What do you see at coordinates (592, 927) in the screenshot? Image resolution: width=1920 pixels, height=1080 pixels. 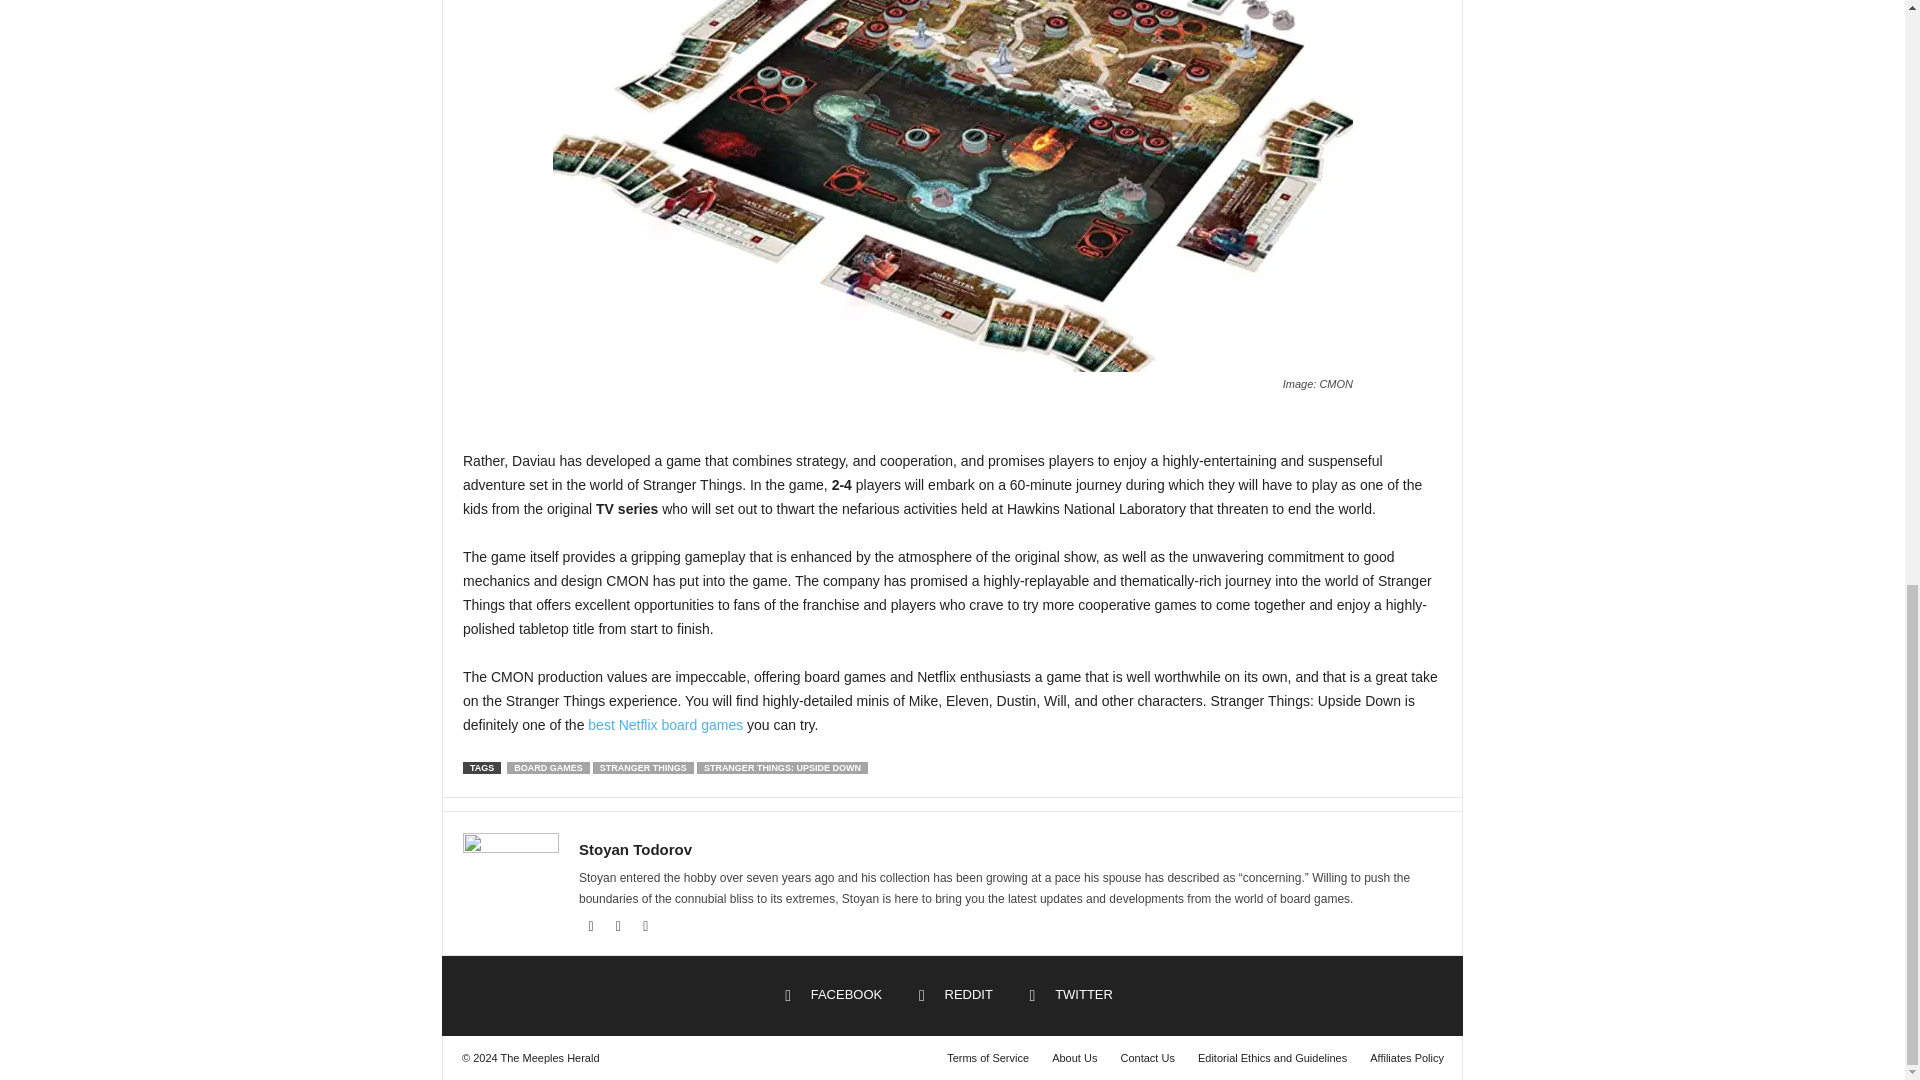 I see `Facebook` at bounding box center [592, 927].